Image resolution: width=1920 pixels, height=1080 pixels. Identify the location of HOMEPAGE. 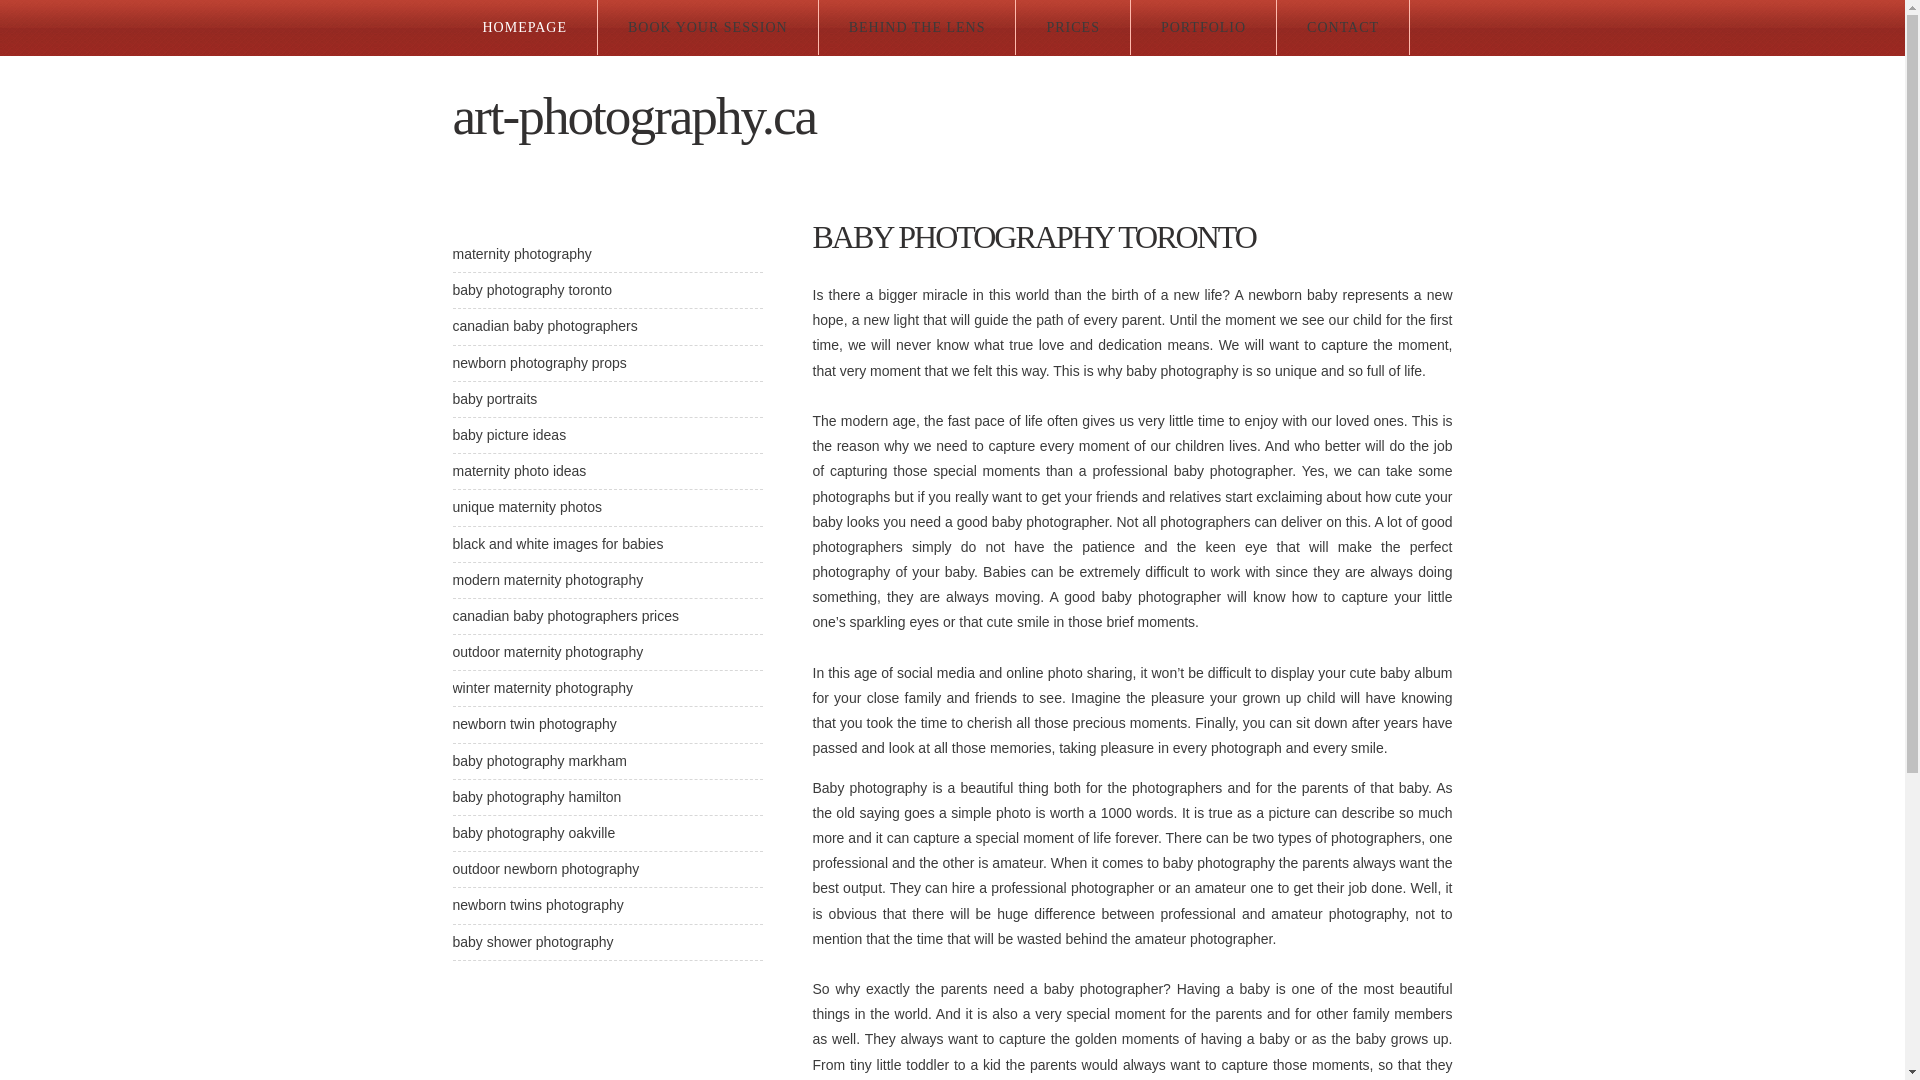
(524, 28).